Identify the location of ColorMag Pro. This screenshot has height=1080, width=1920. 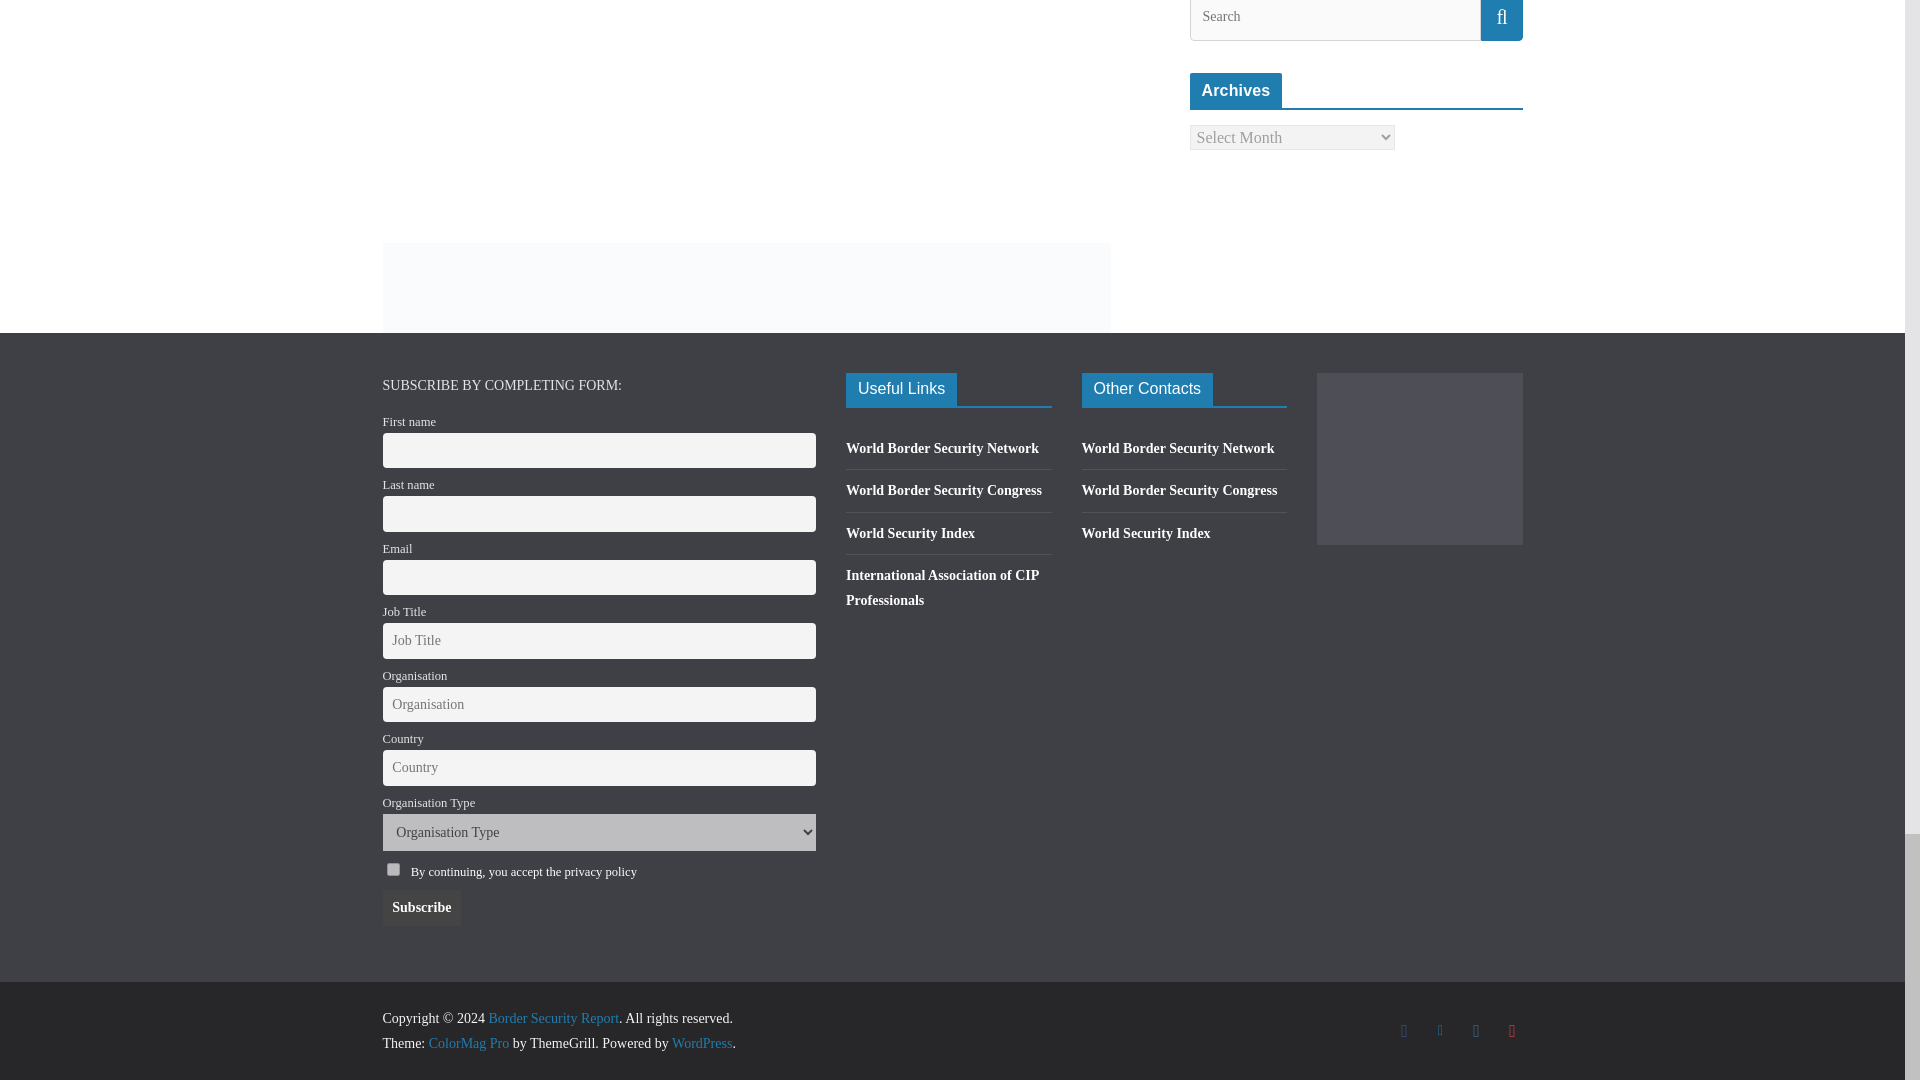
(469, 1042).